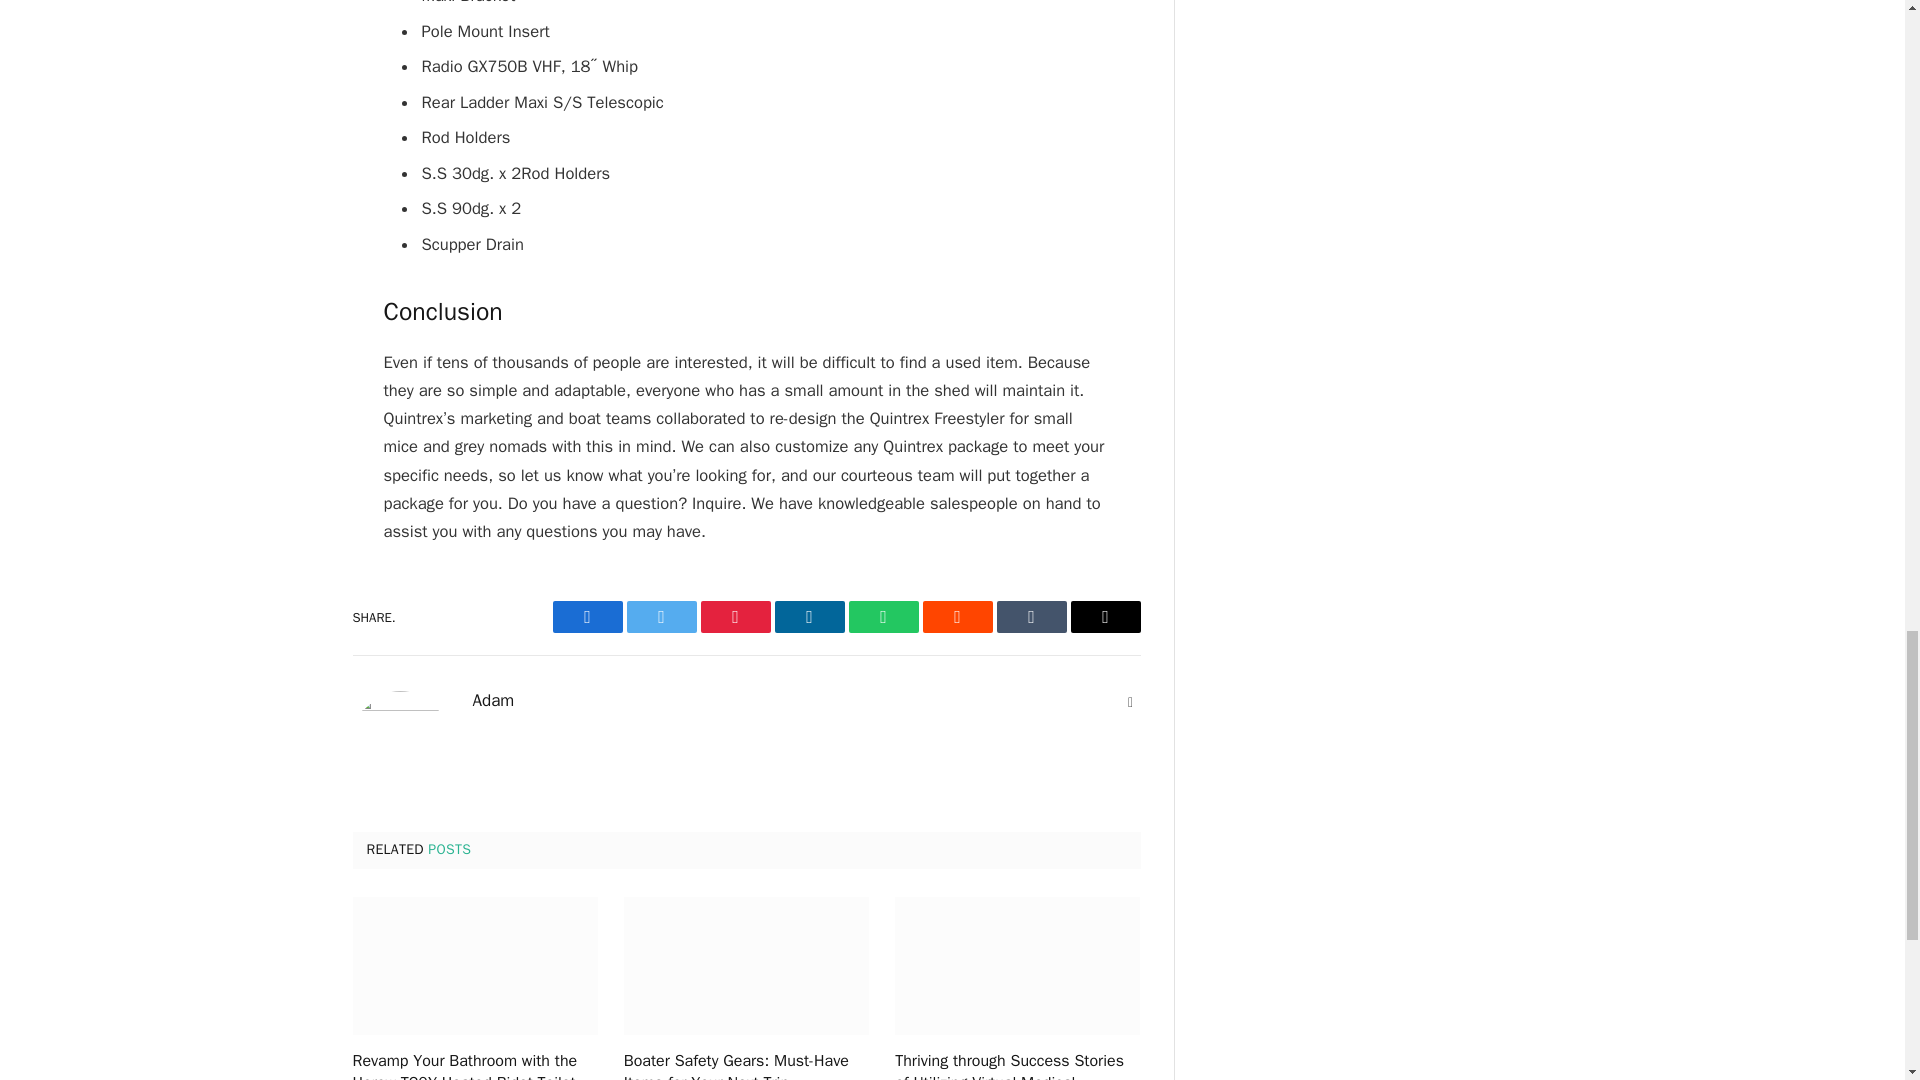  Describe the element at coordinates (734, 616) in the screenshot. I see `Share on Pinterest` at that location.